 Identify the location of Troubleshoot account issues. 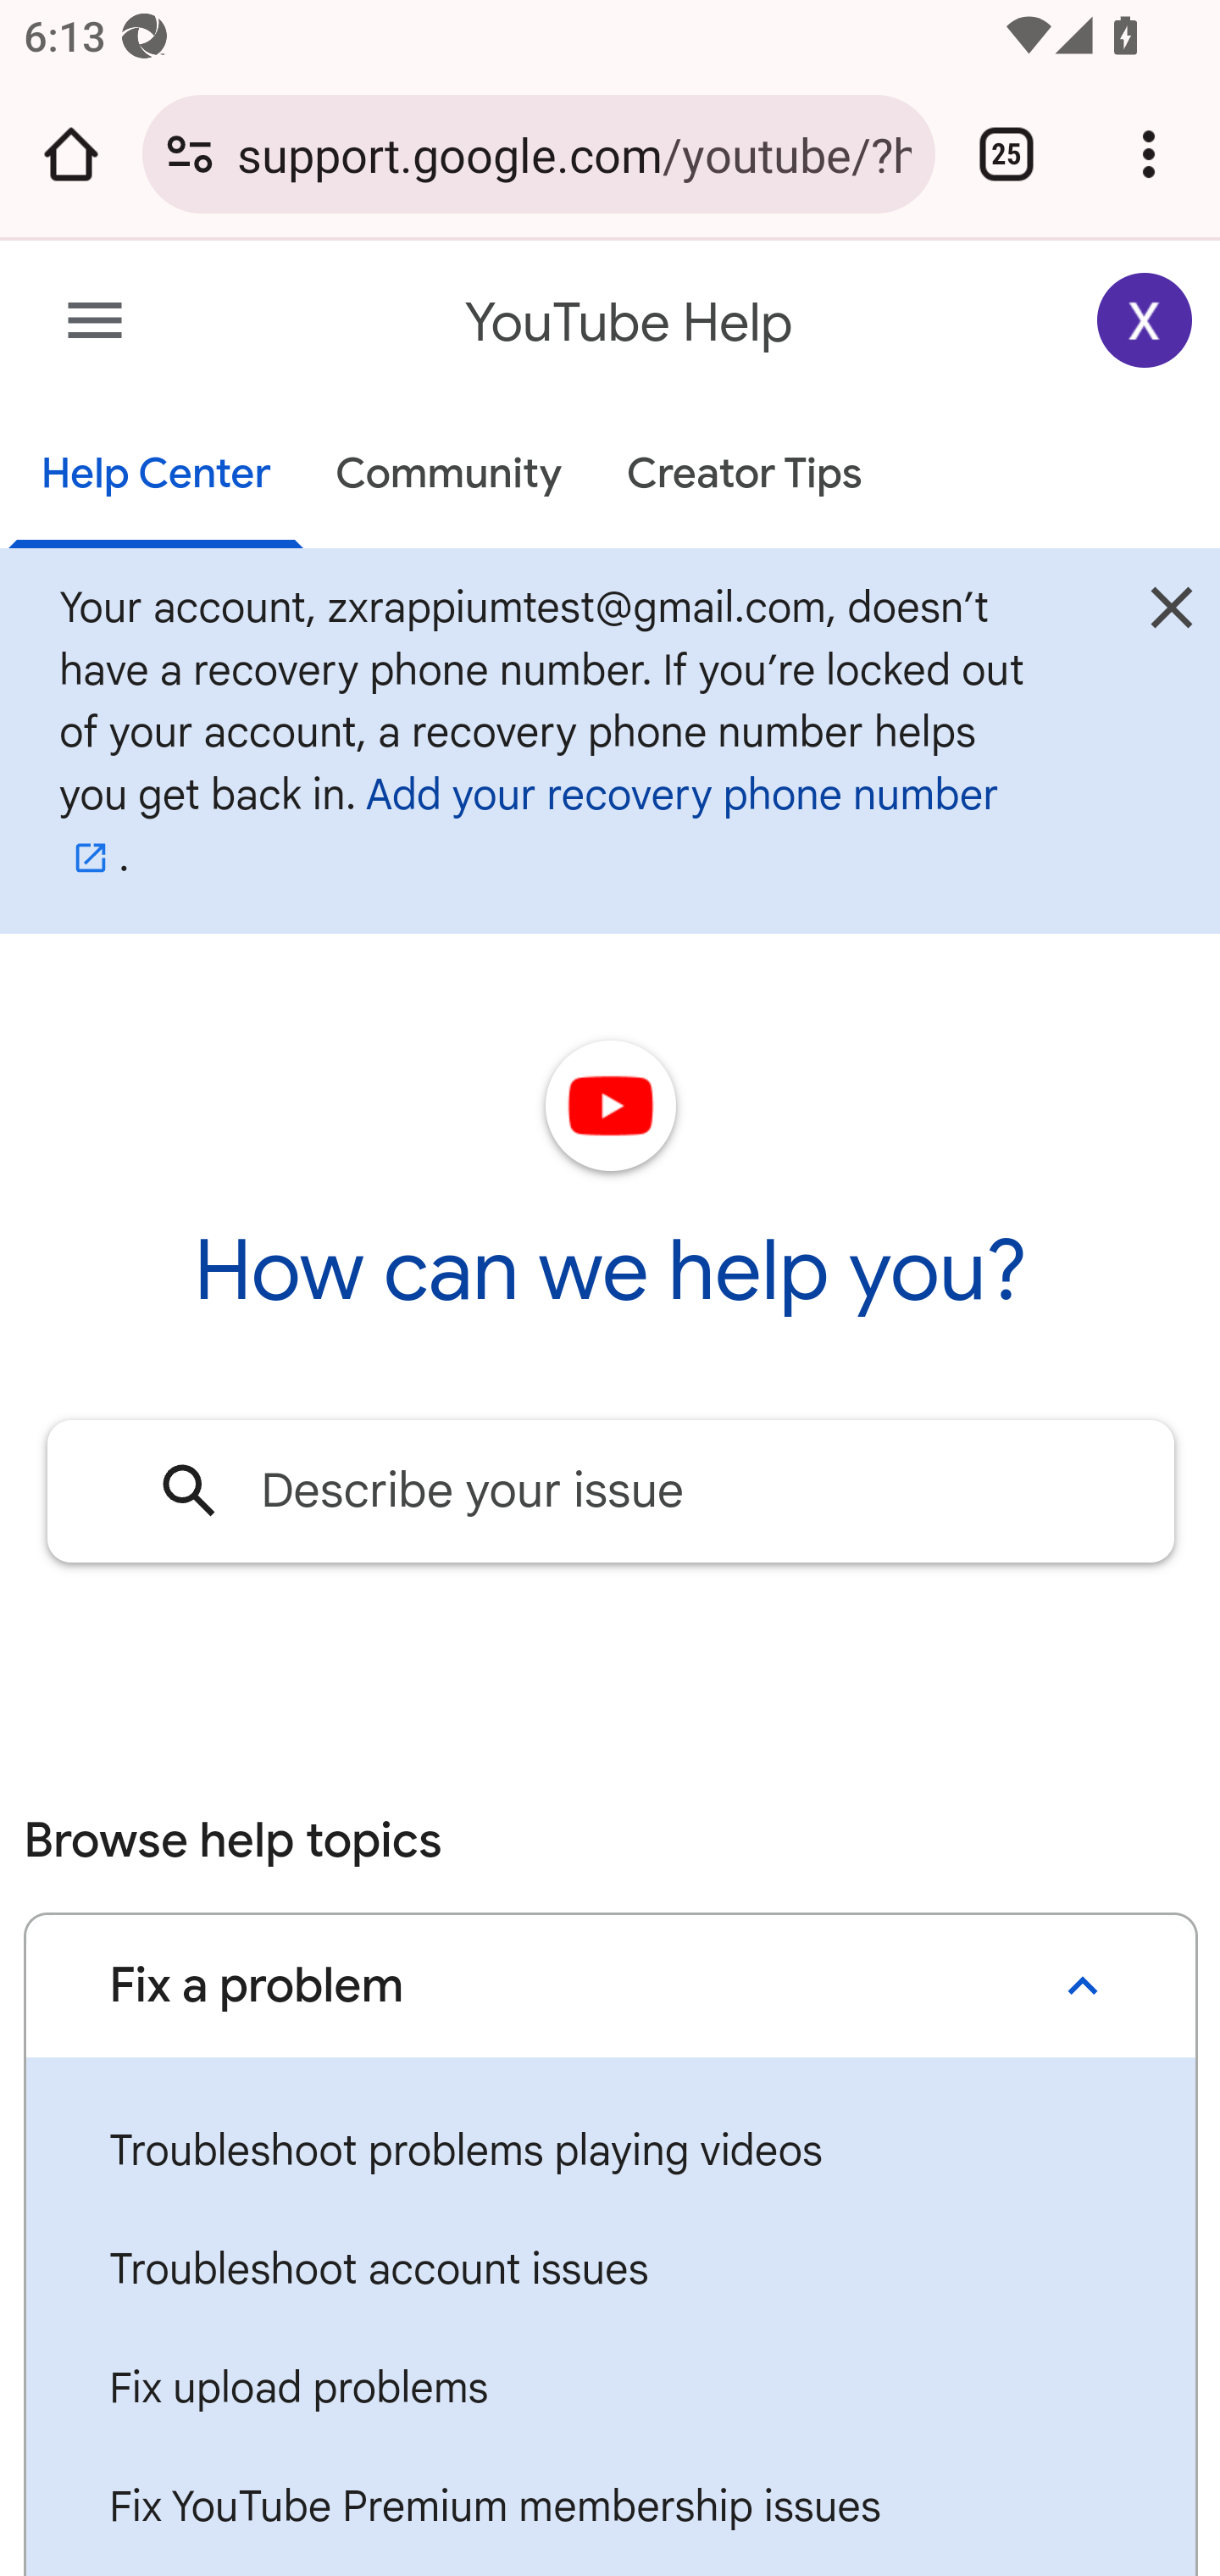
(610, 2271).